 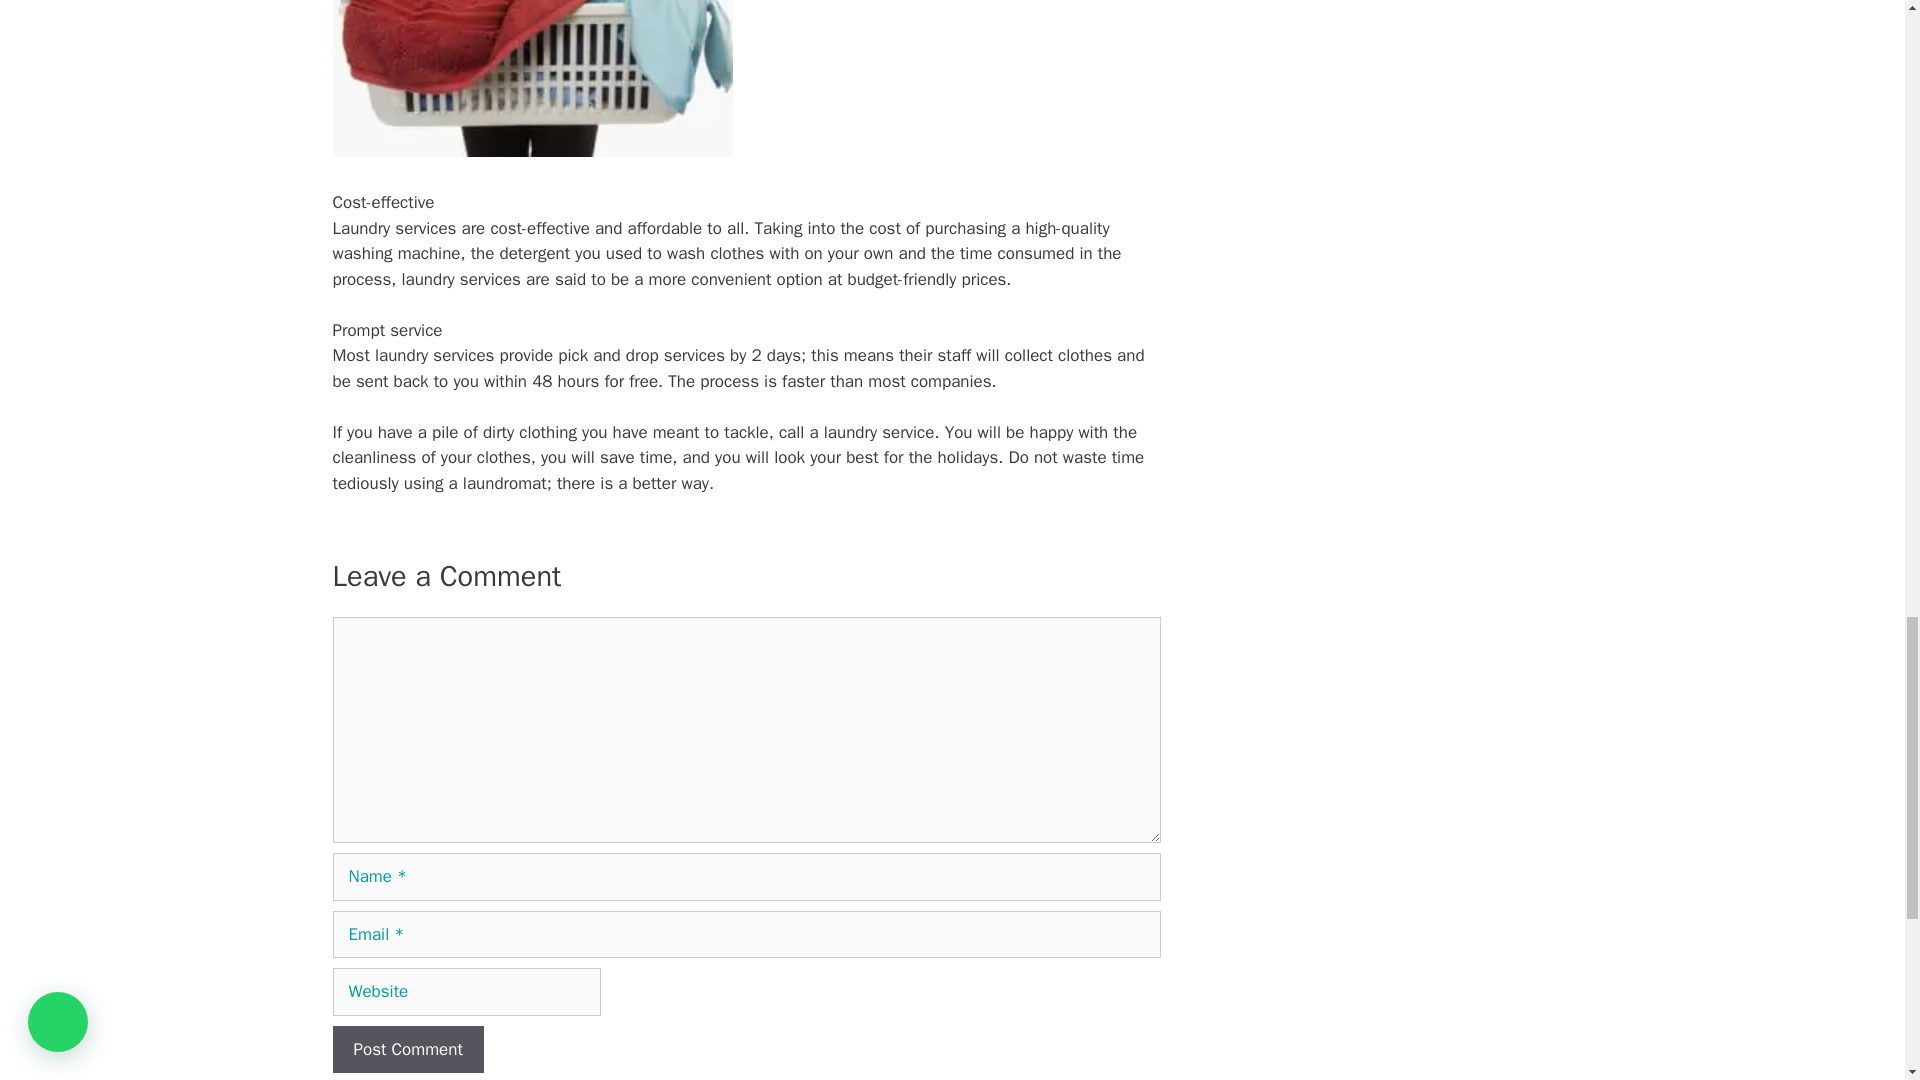 I want to click on Post Comment, so click(x=408, y=1050).